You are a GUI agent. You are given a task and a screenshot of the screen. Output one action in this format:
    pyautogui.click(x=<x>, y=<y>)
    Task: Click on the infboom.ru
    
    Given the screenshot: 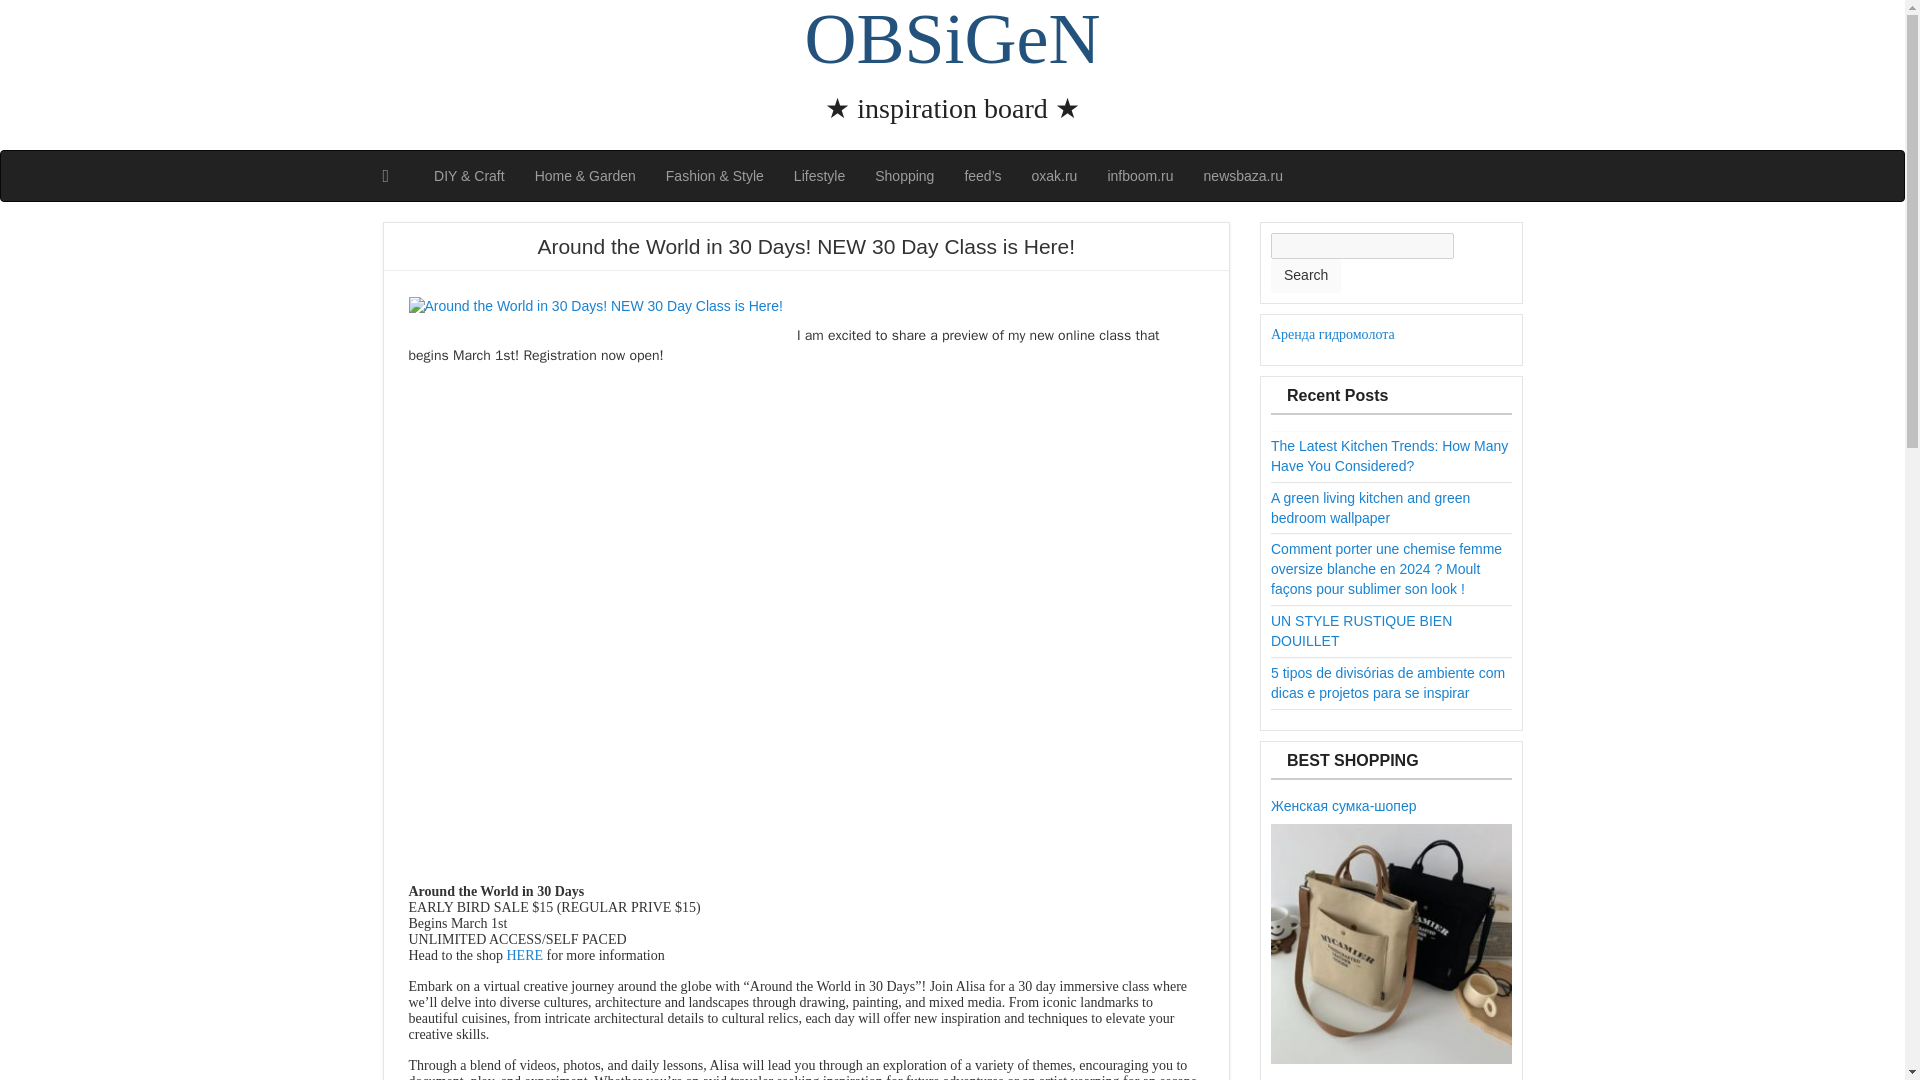 What is the action you would take?
    pyautogui.click(x=1140, y=176)
    